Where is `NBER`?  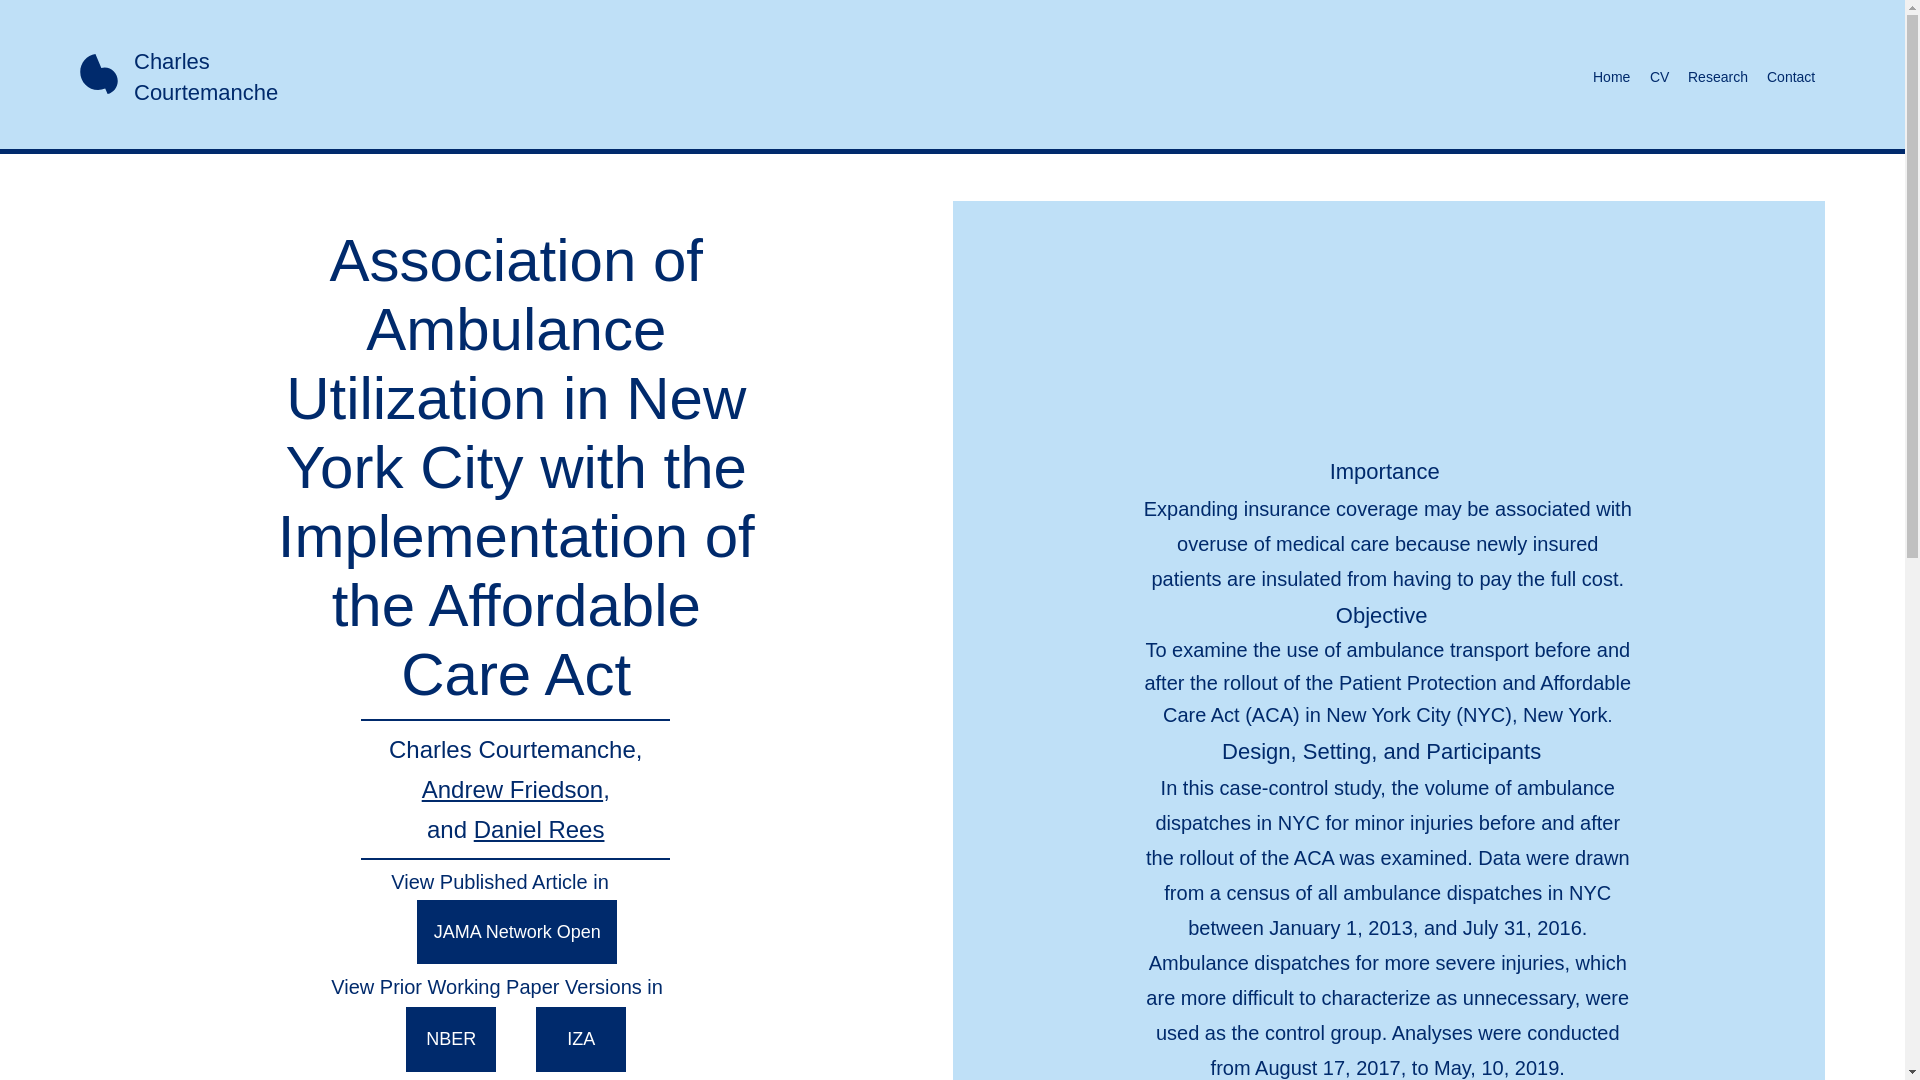 NBER is located at coordinates (450, 1039).